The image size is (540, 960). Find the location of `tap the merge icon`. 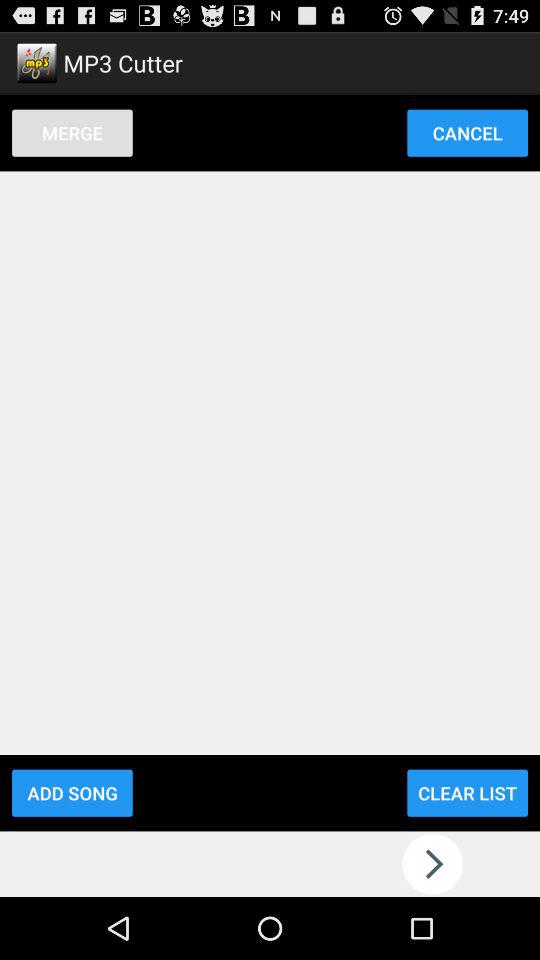

tap the merge icon is located at coordinates (72, 132).